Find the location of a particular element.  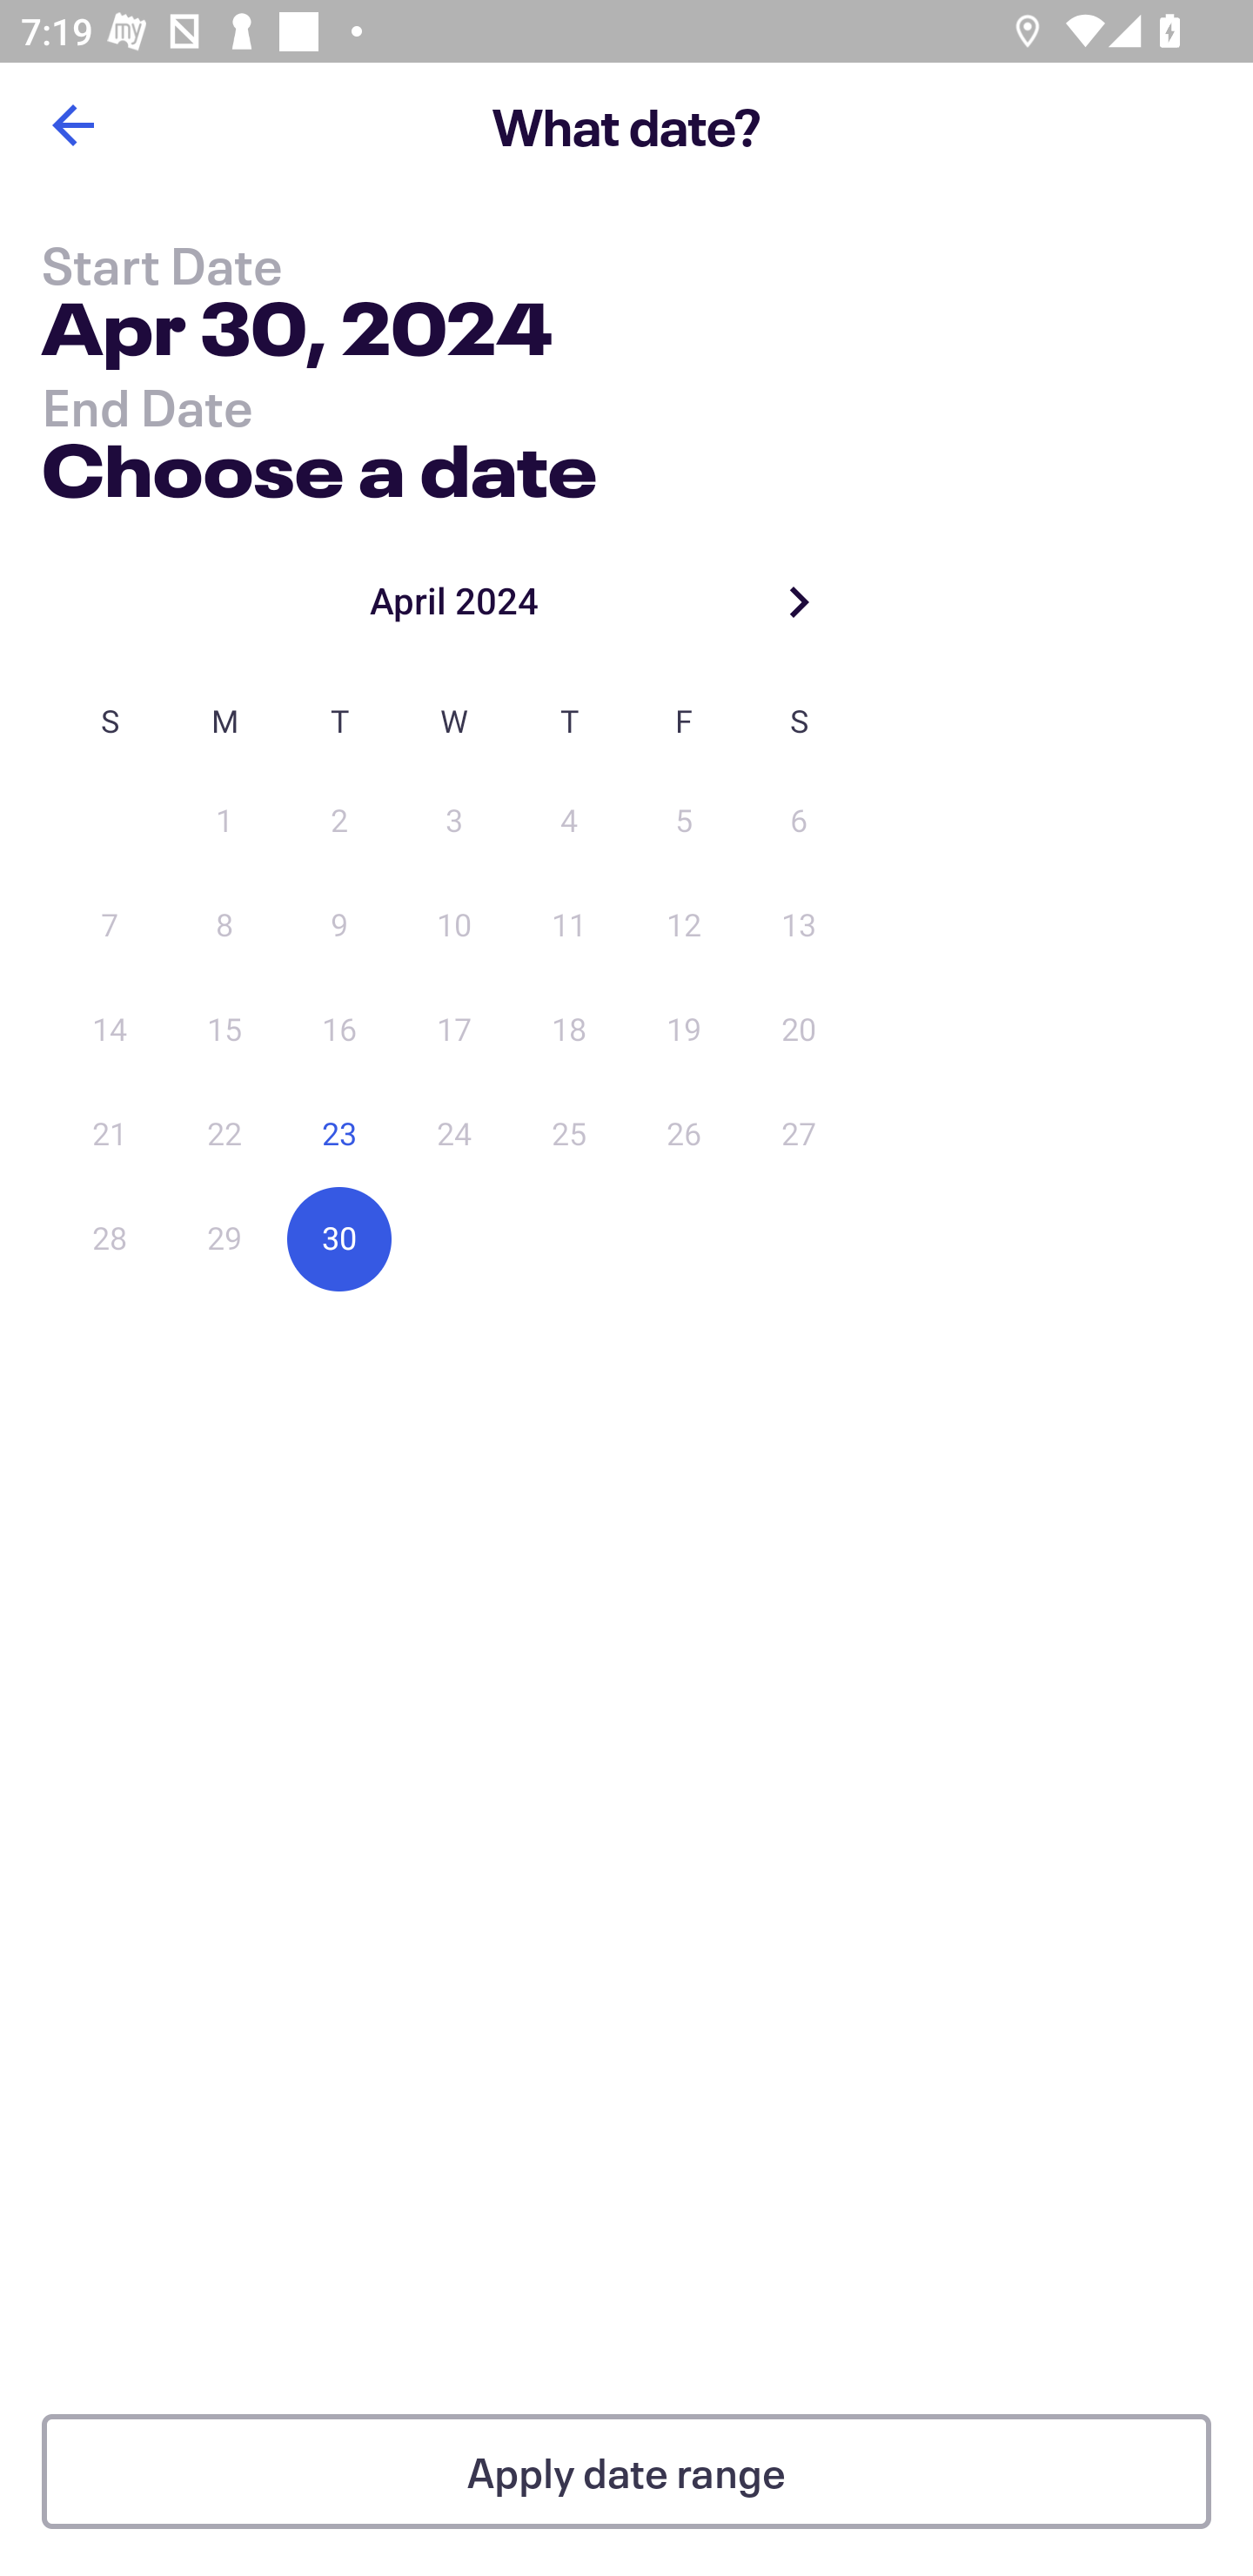

7 07 April 2024 is located at coordinates (110, 926).